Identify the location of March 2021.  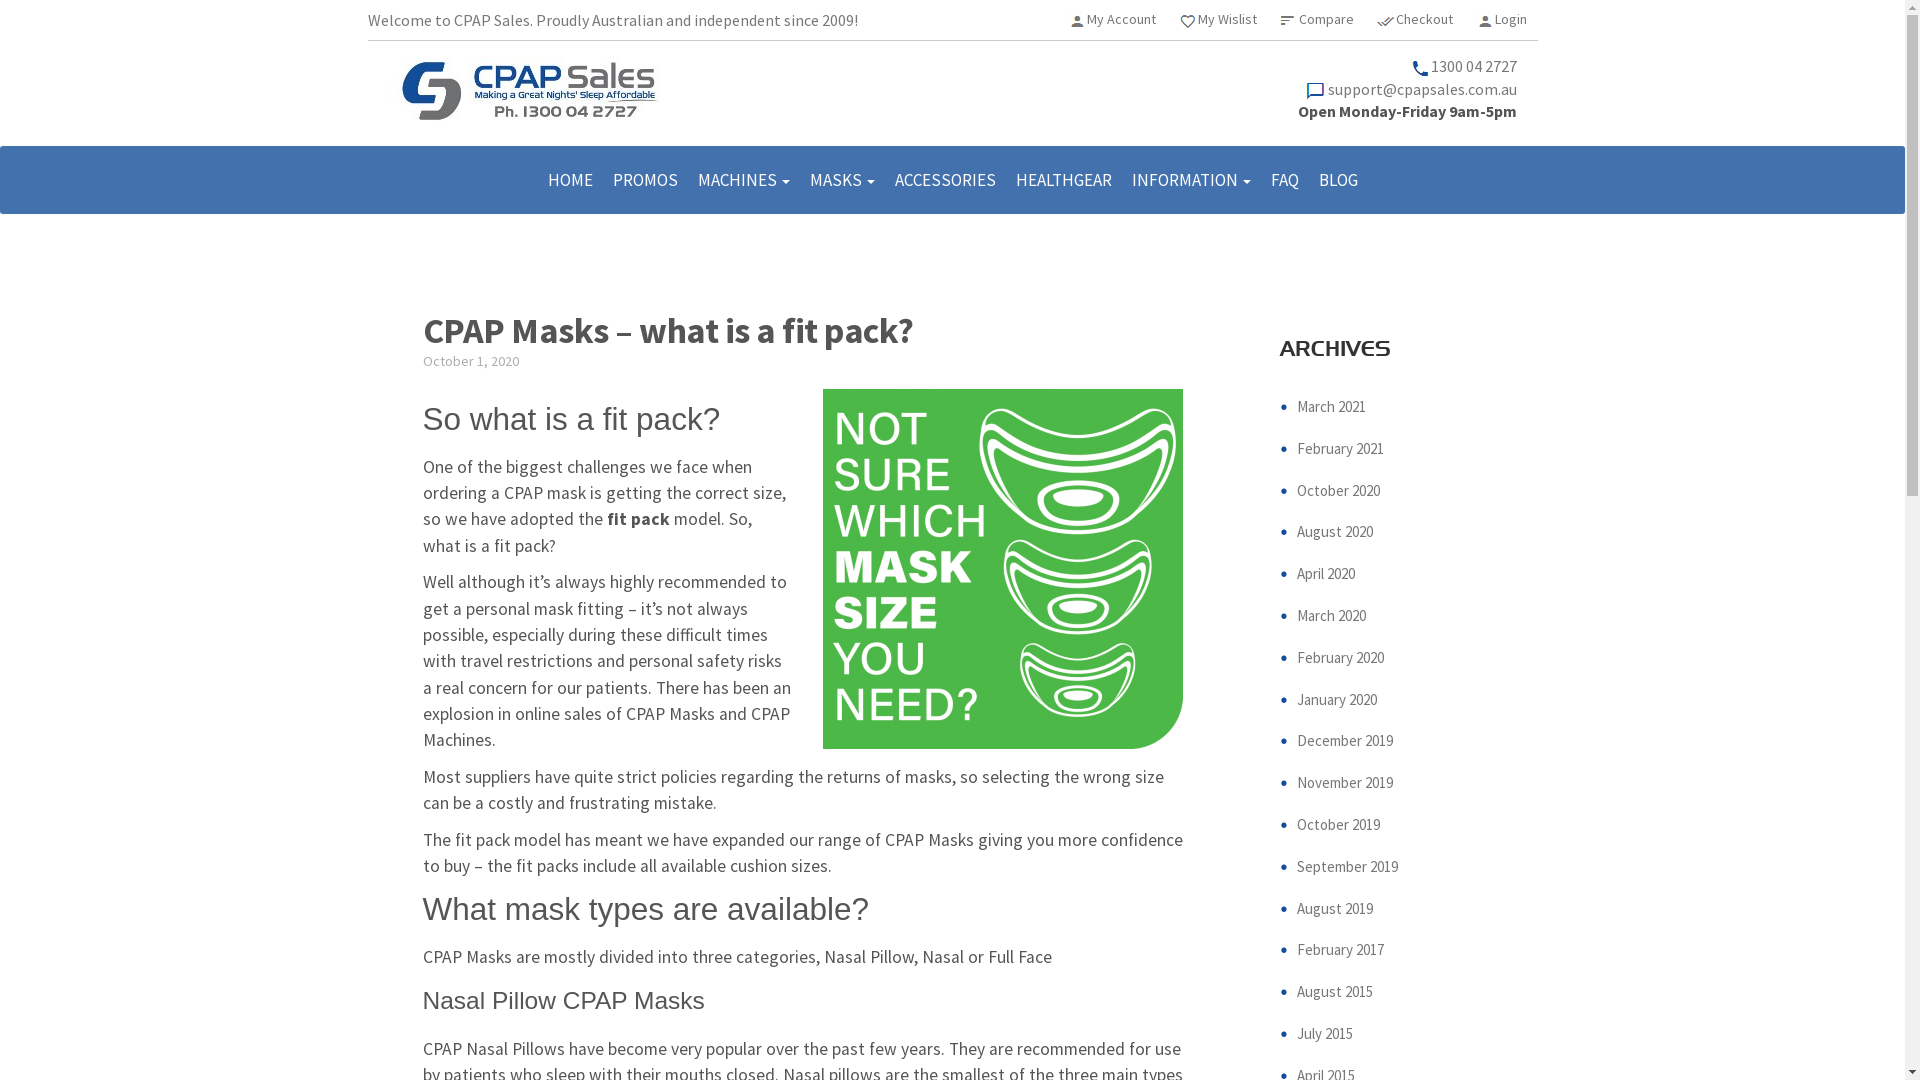
(1332, 406).